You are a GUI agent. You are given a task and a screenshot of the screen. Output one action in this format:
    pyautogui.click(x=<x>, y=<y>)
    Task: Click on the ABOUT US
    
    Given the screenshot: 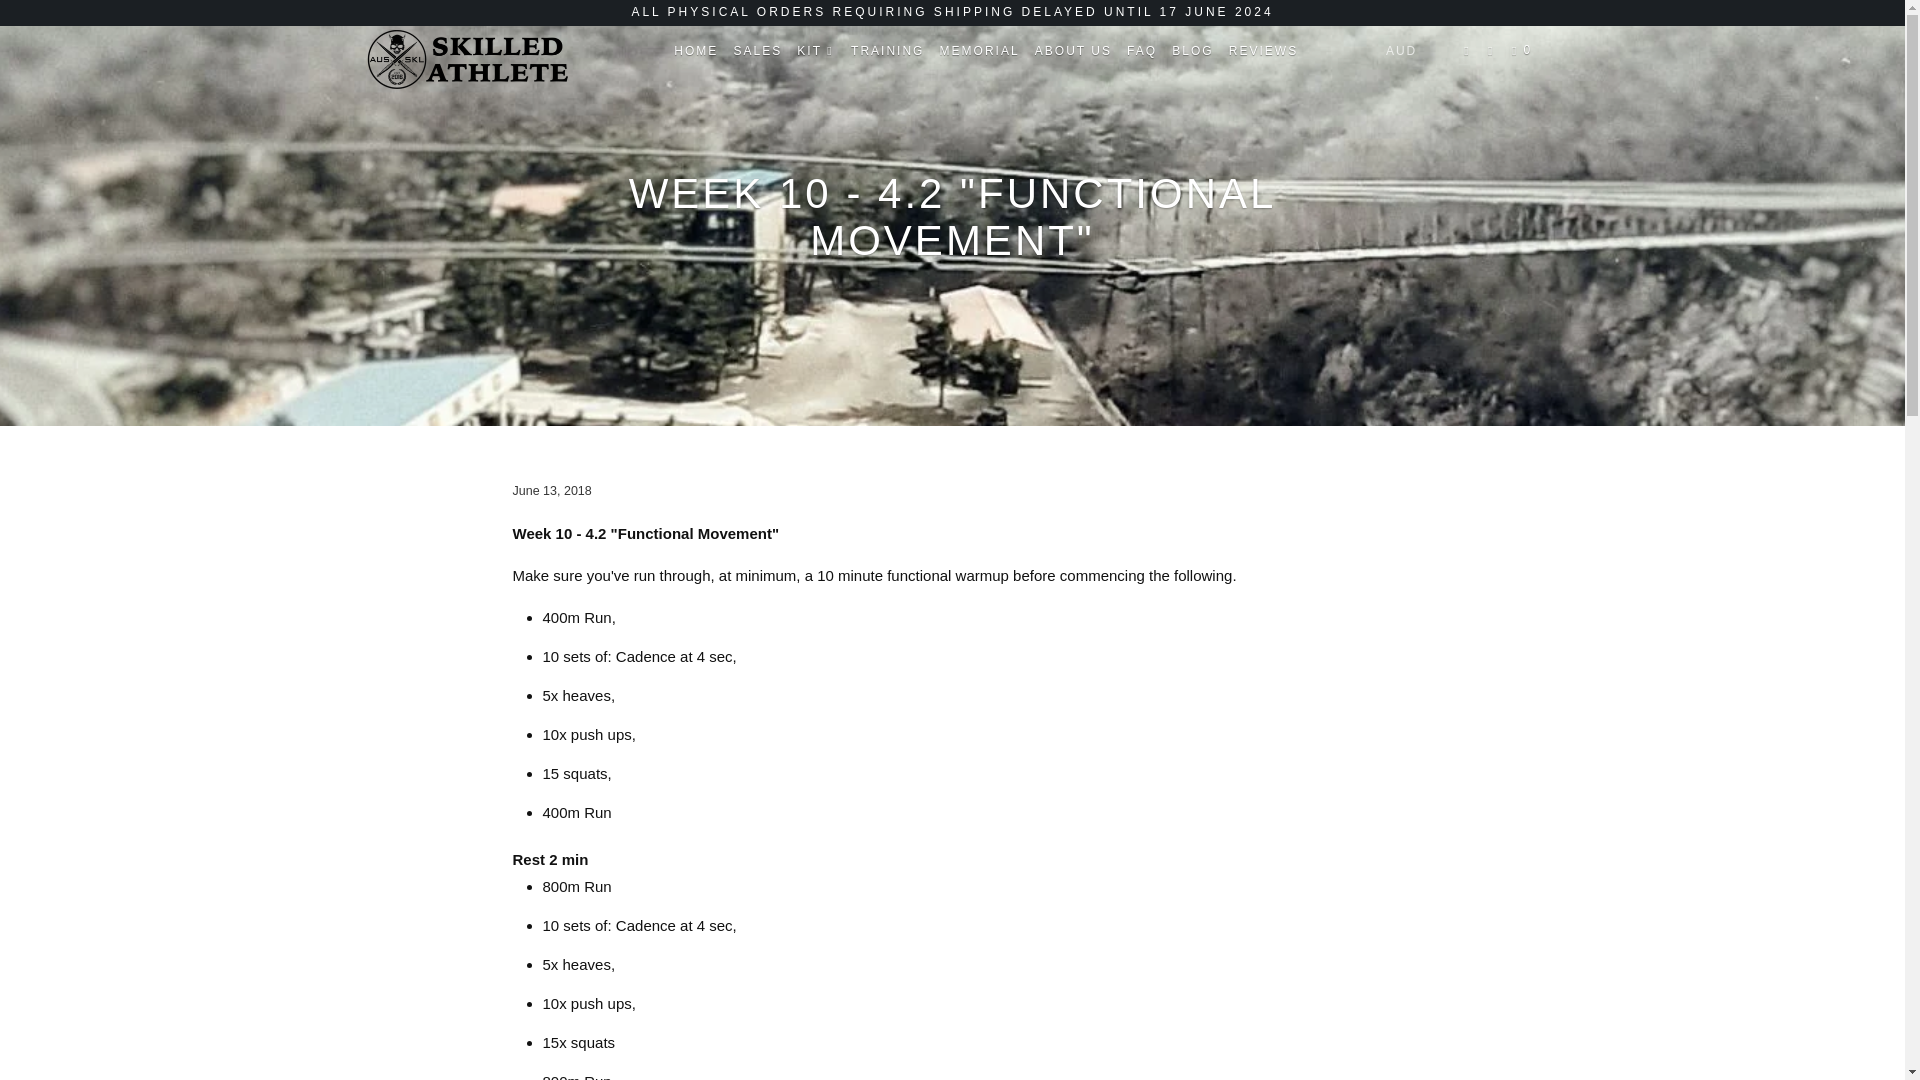 What is the action you would take?
    pyautogui.click(x=1073, y=50)
    